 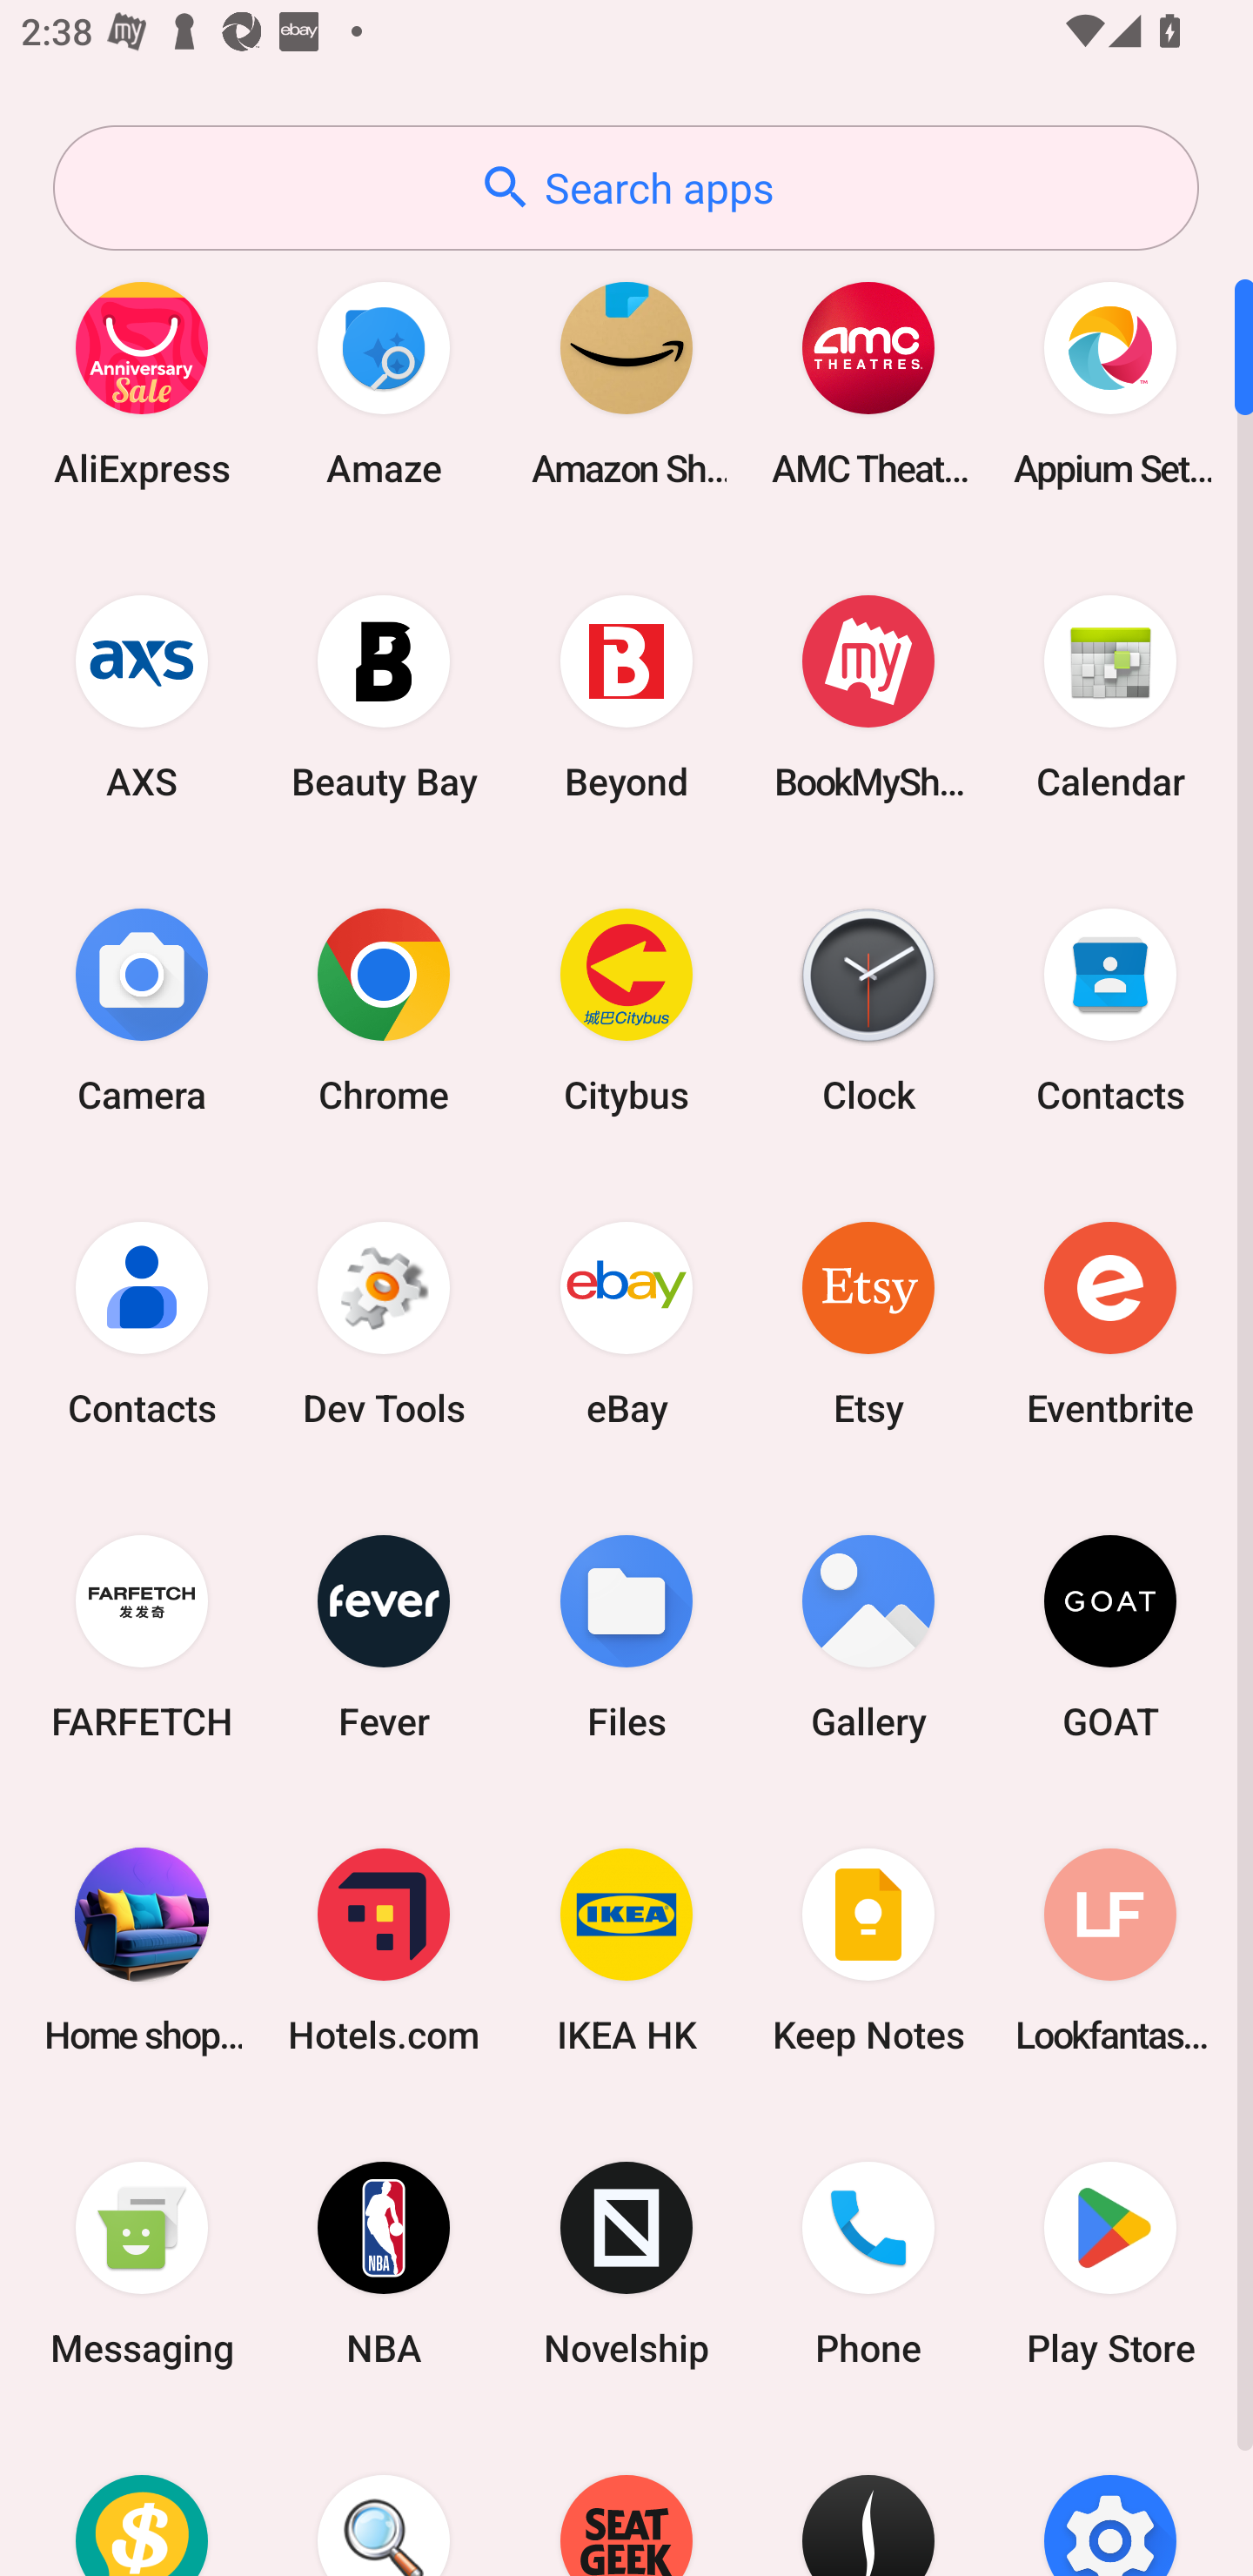 I want to click on Fever, so click(x=384, y=1636).